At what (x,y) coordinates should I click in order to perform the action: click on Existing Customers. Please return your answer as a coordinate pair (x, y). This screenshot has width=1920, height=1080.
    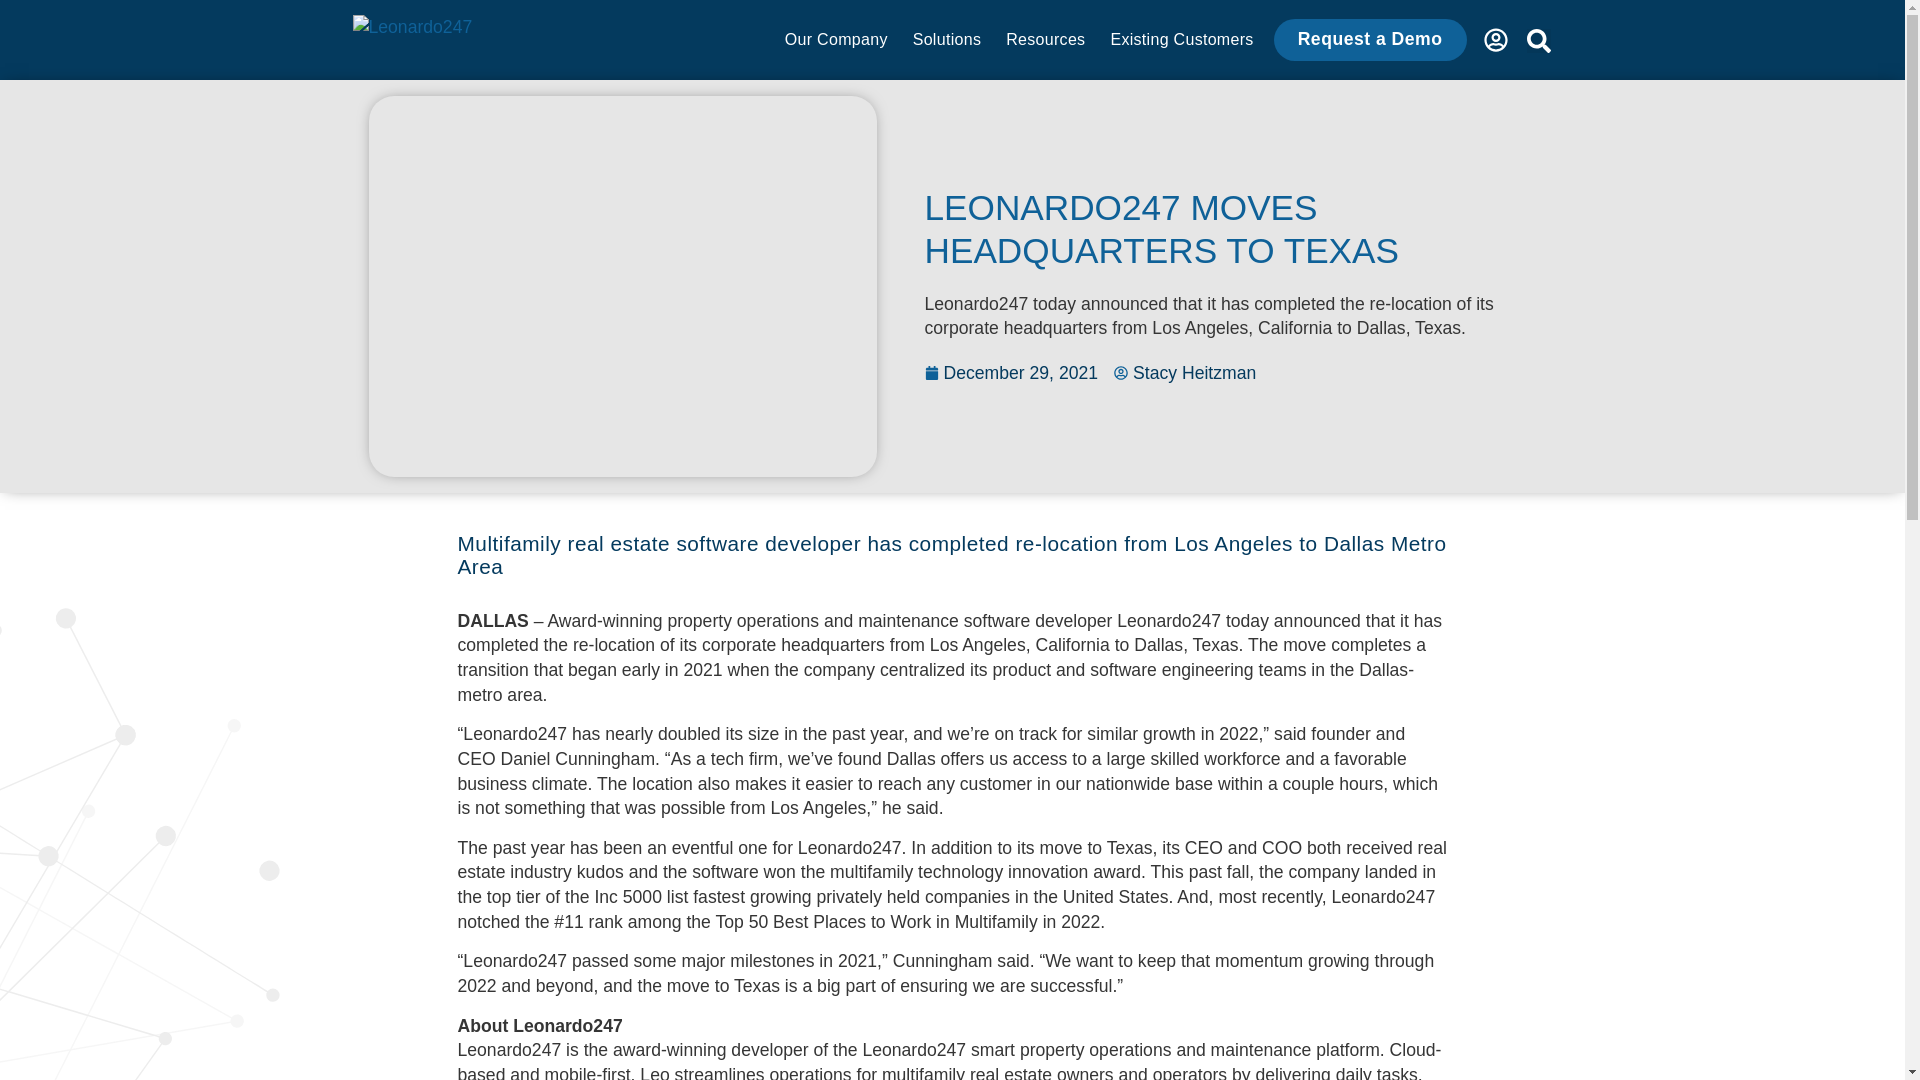
    Looking at the image, I should click on (1181, 40).